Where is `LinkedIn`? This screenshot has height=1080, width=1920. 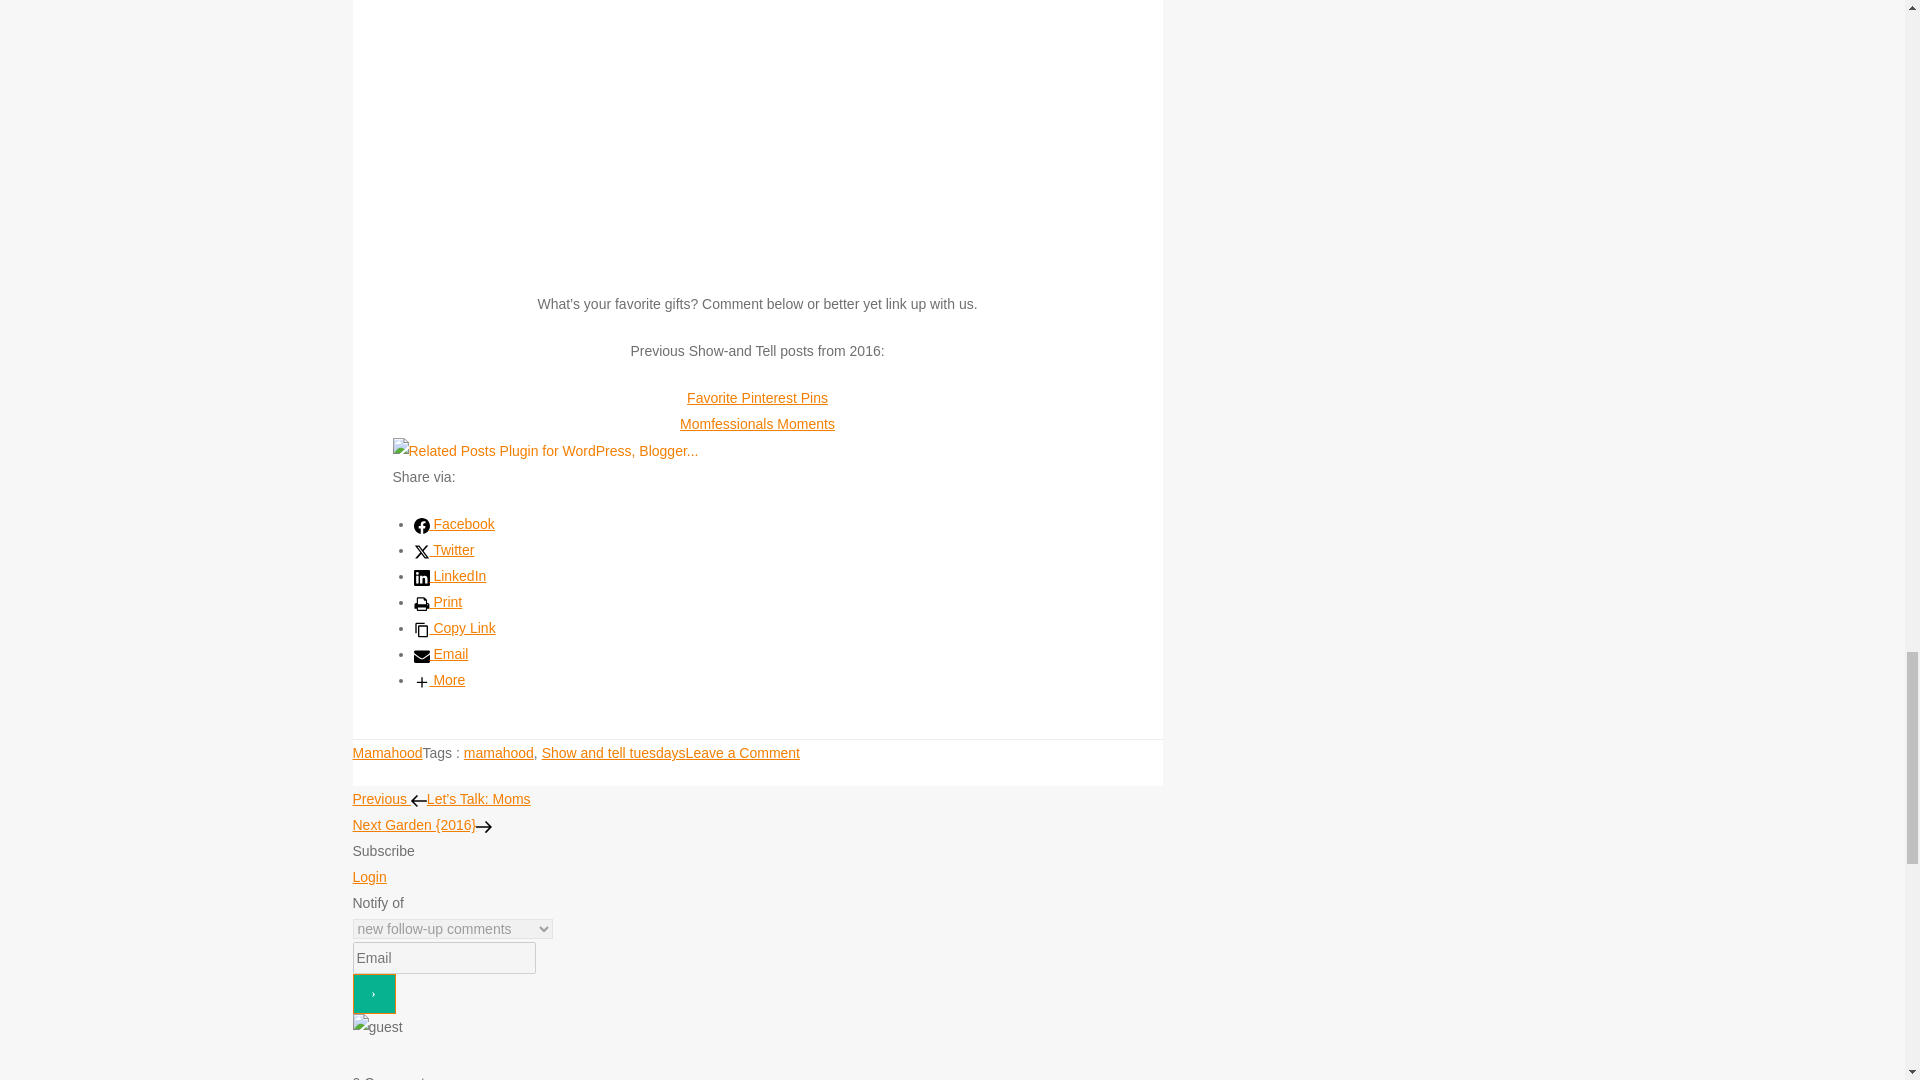
LinkedIn is located at coordinates (450, 576).